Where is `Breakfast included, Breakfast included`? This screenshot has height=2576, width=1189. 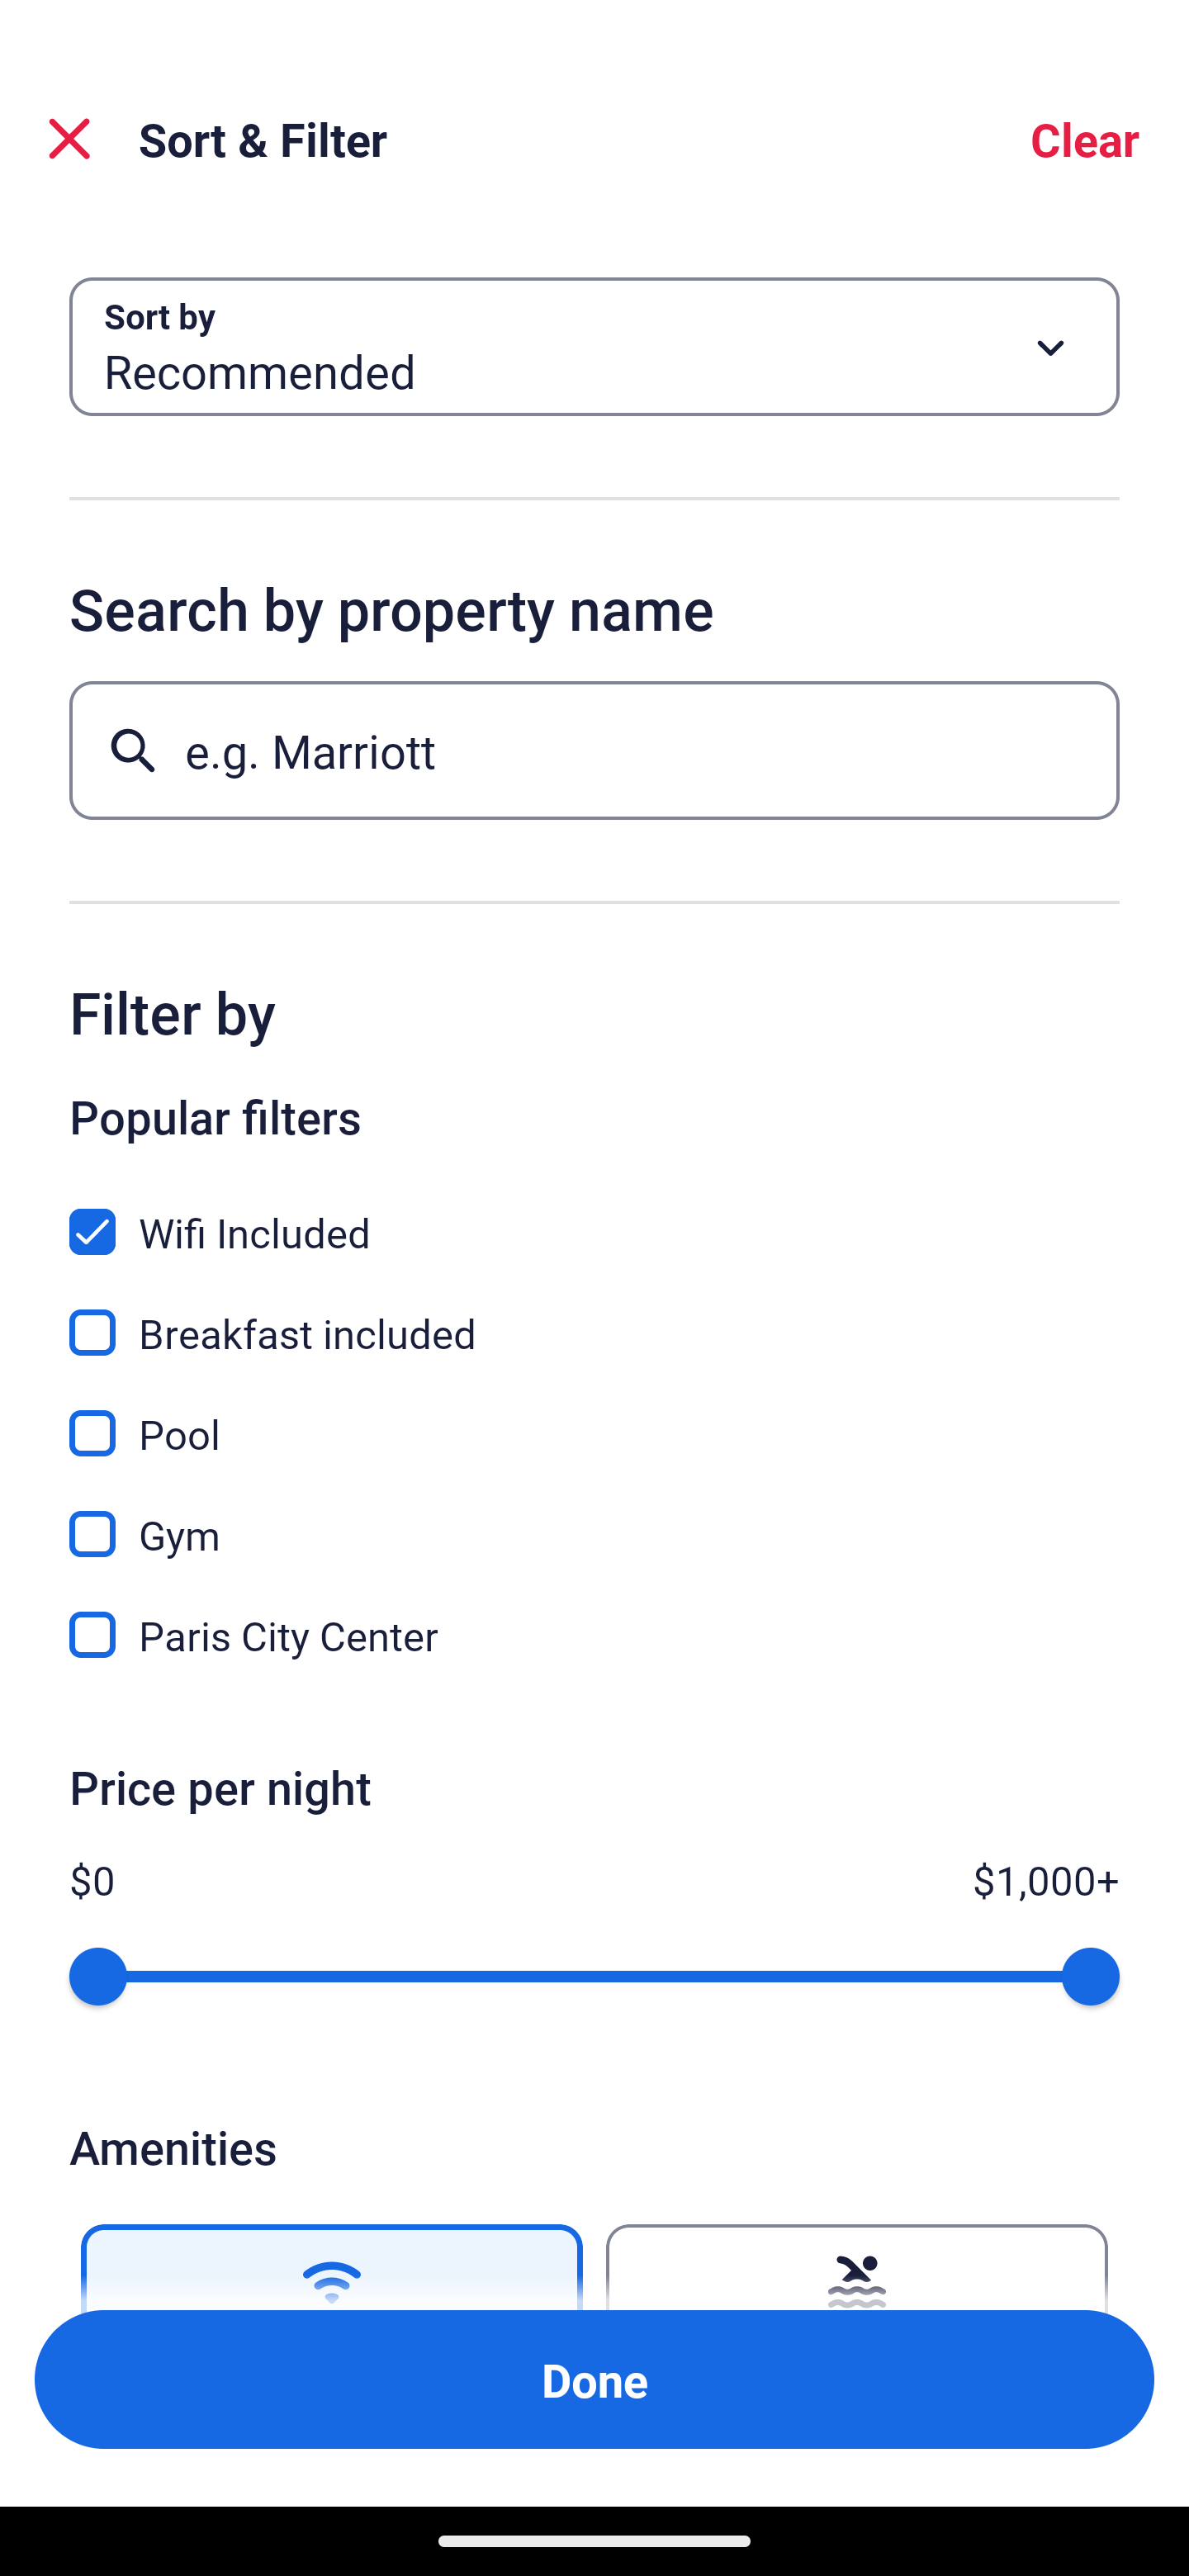 Breakfast included, Breakfast included is located at coordinates (594, 1314).